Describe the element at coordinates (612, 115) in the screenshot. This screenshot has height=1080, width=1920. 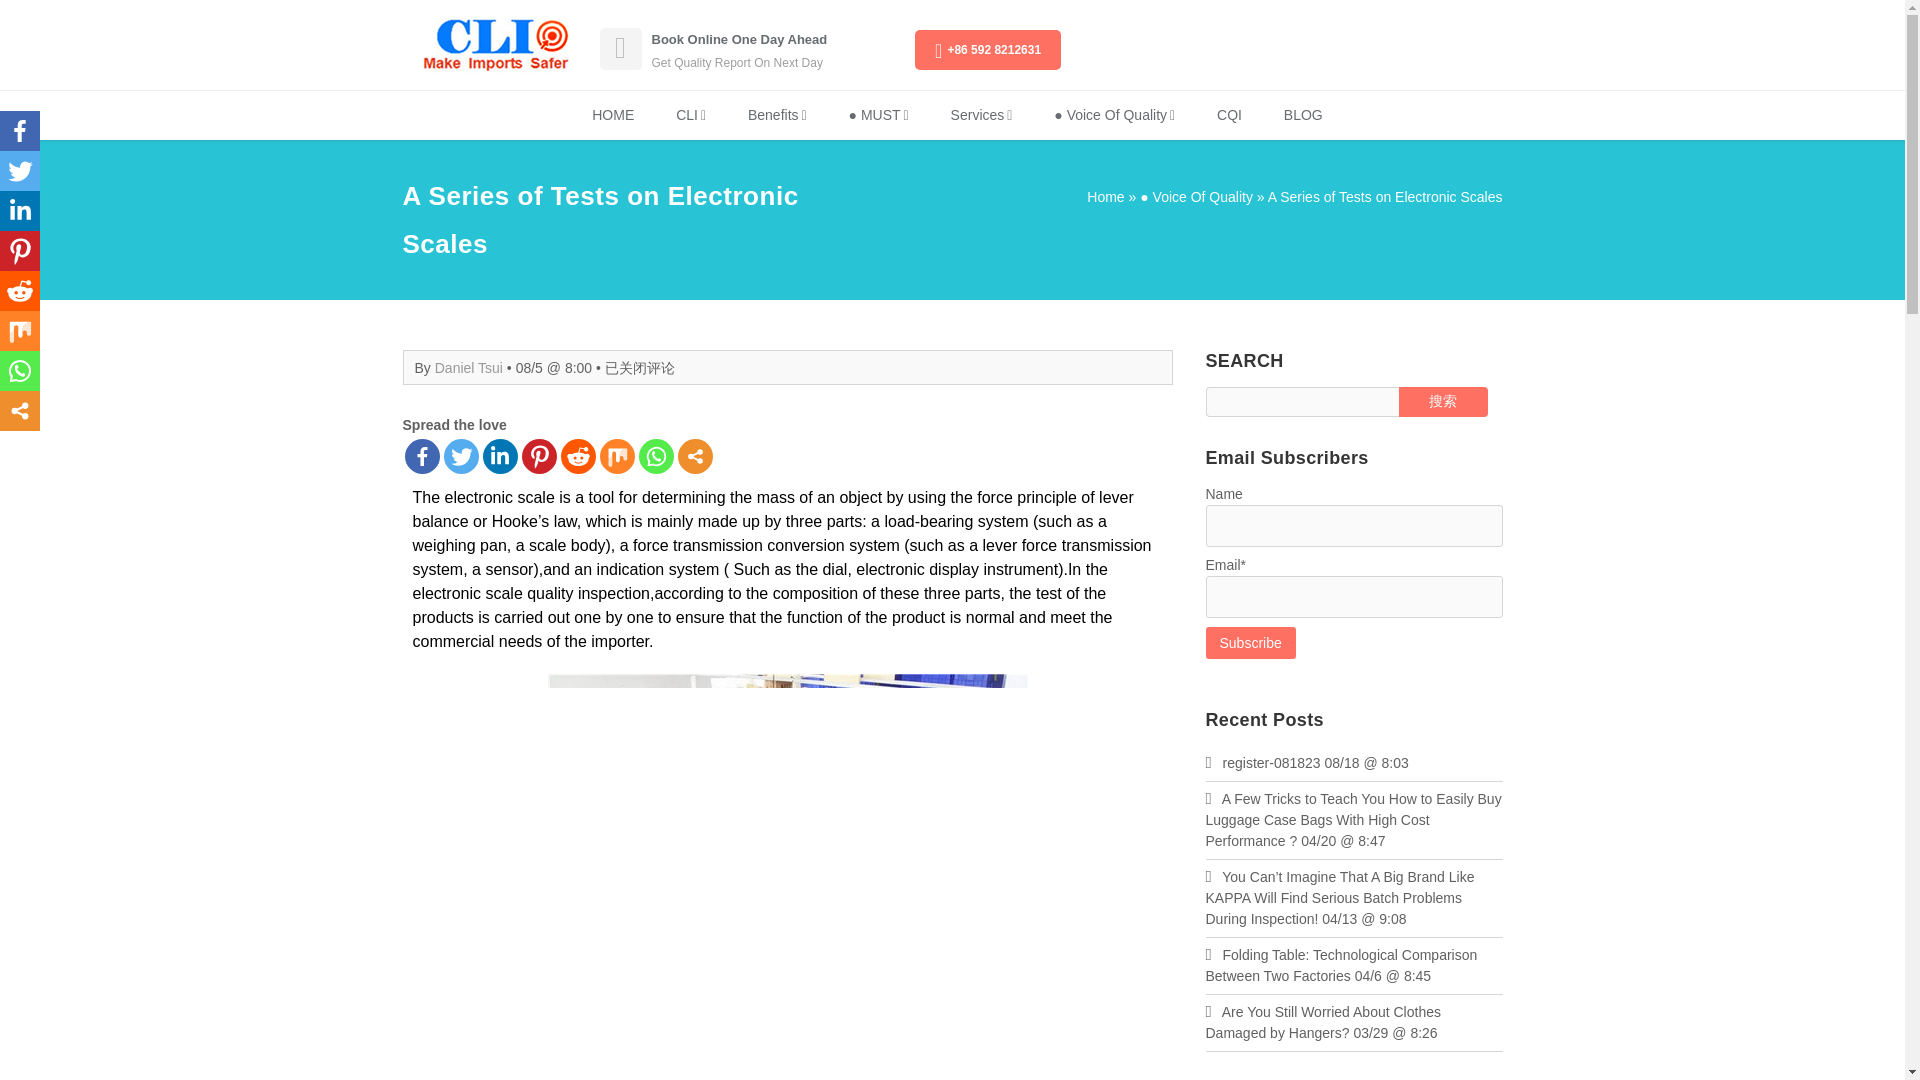
I see `HOME` at that location.